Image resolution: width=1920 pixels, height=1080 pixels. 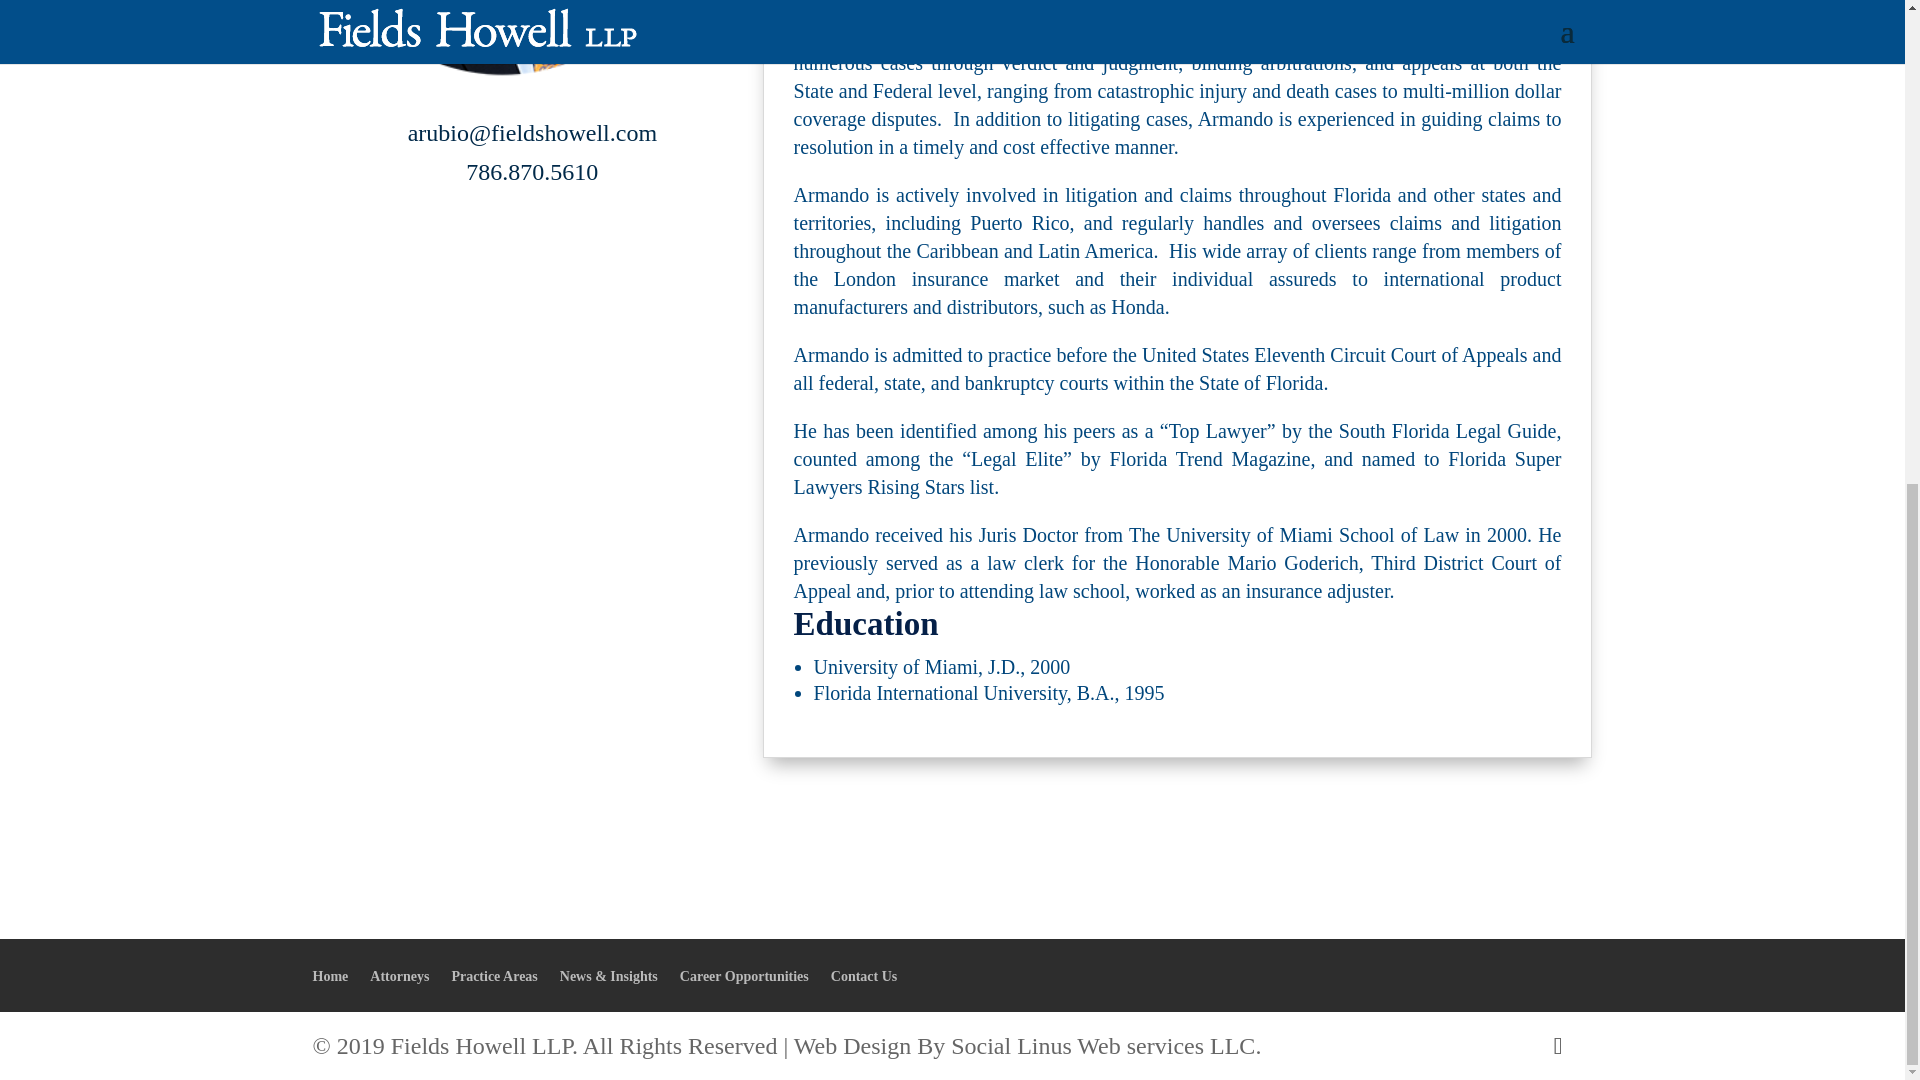 I want to click on 786.870.5610, so click(x=532, y=171).